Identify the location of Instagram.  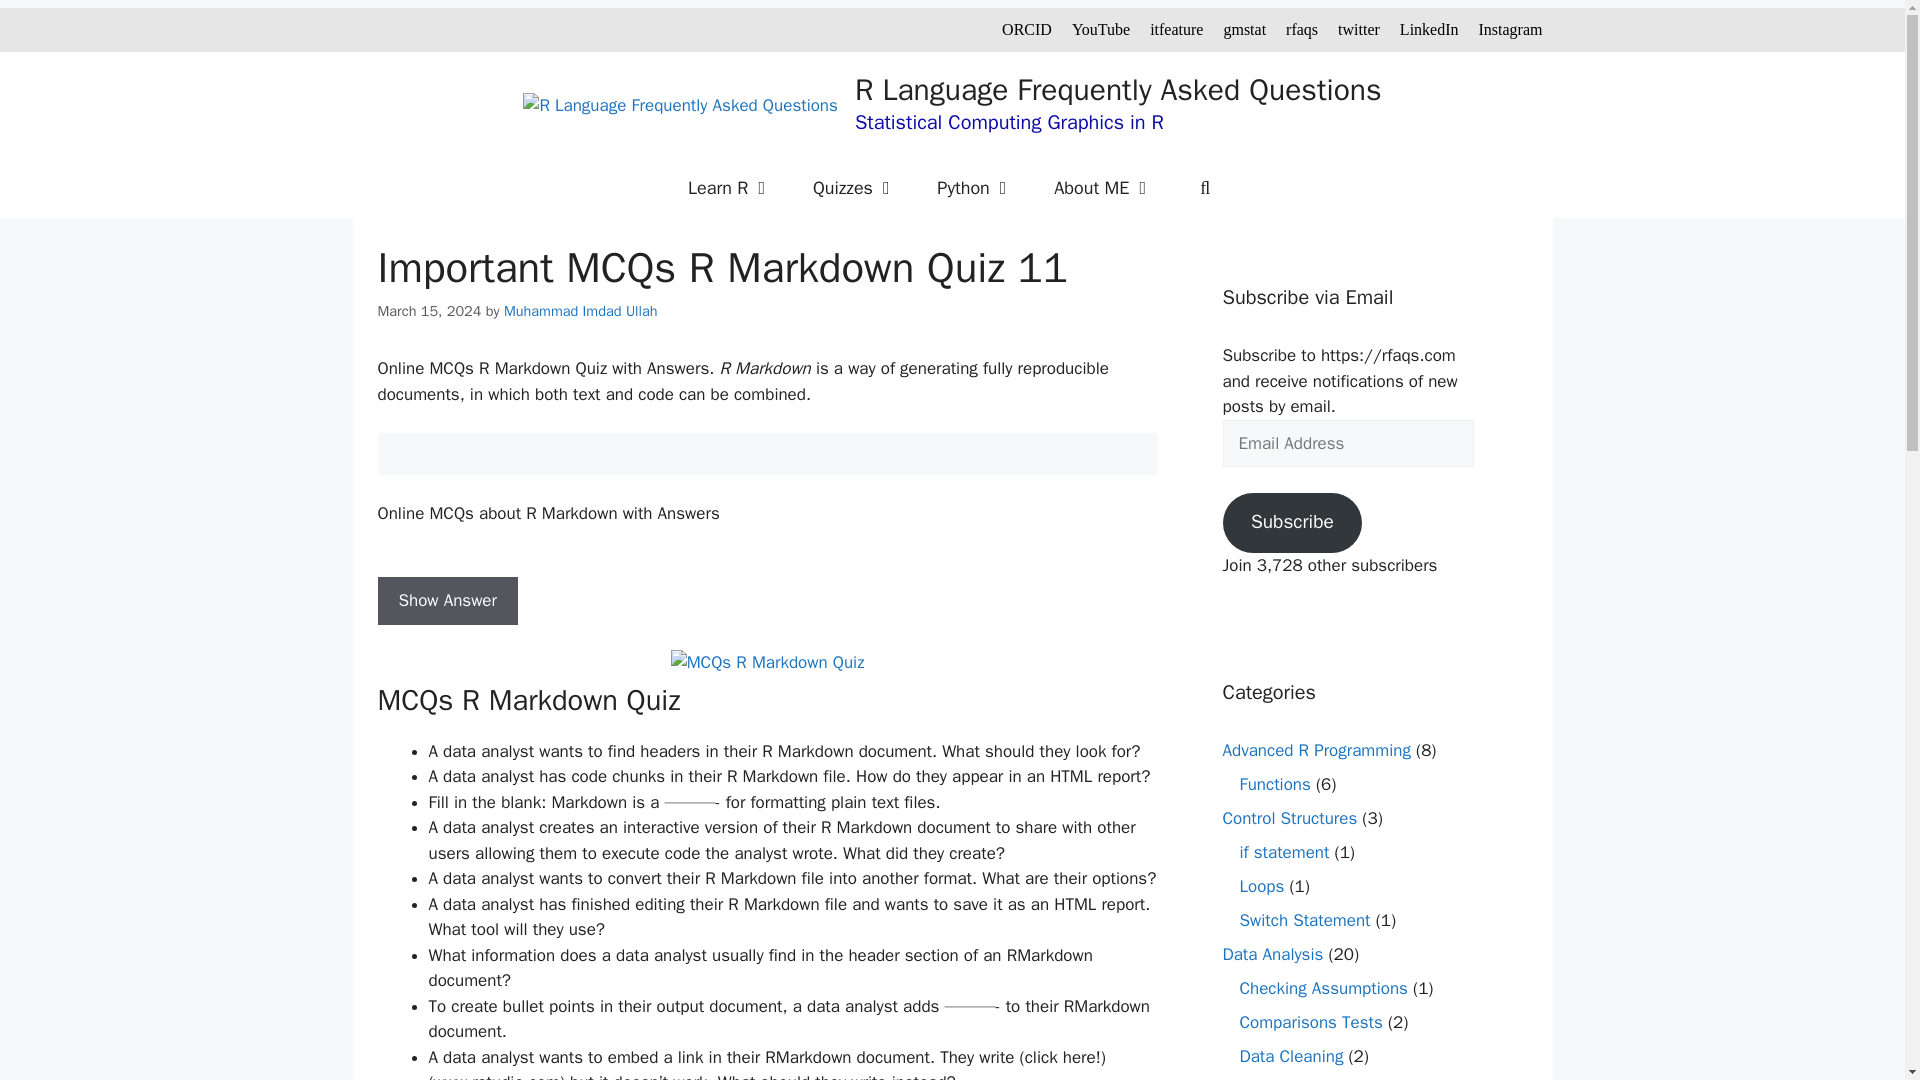
(1510, 28).